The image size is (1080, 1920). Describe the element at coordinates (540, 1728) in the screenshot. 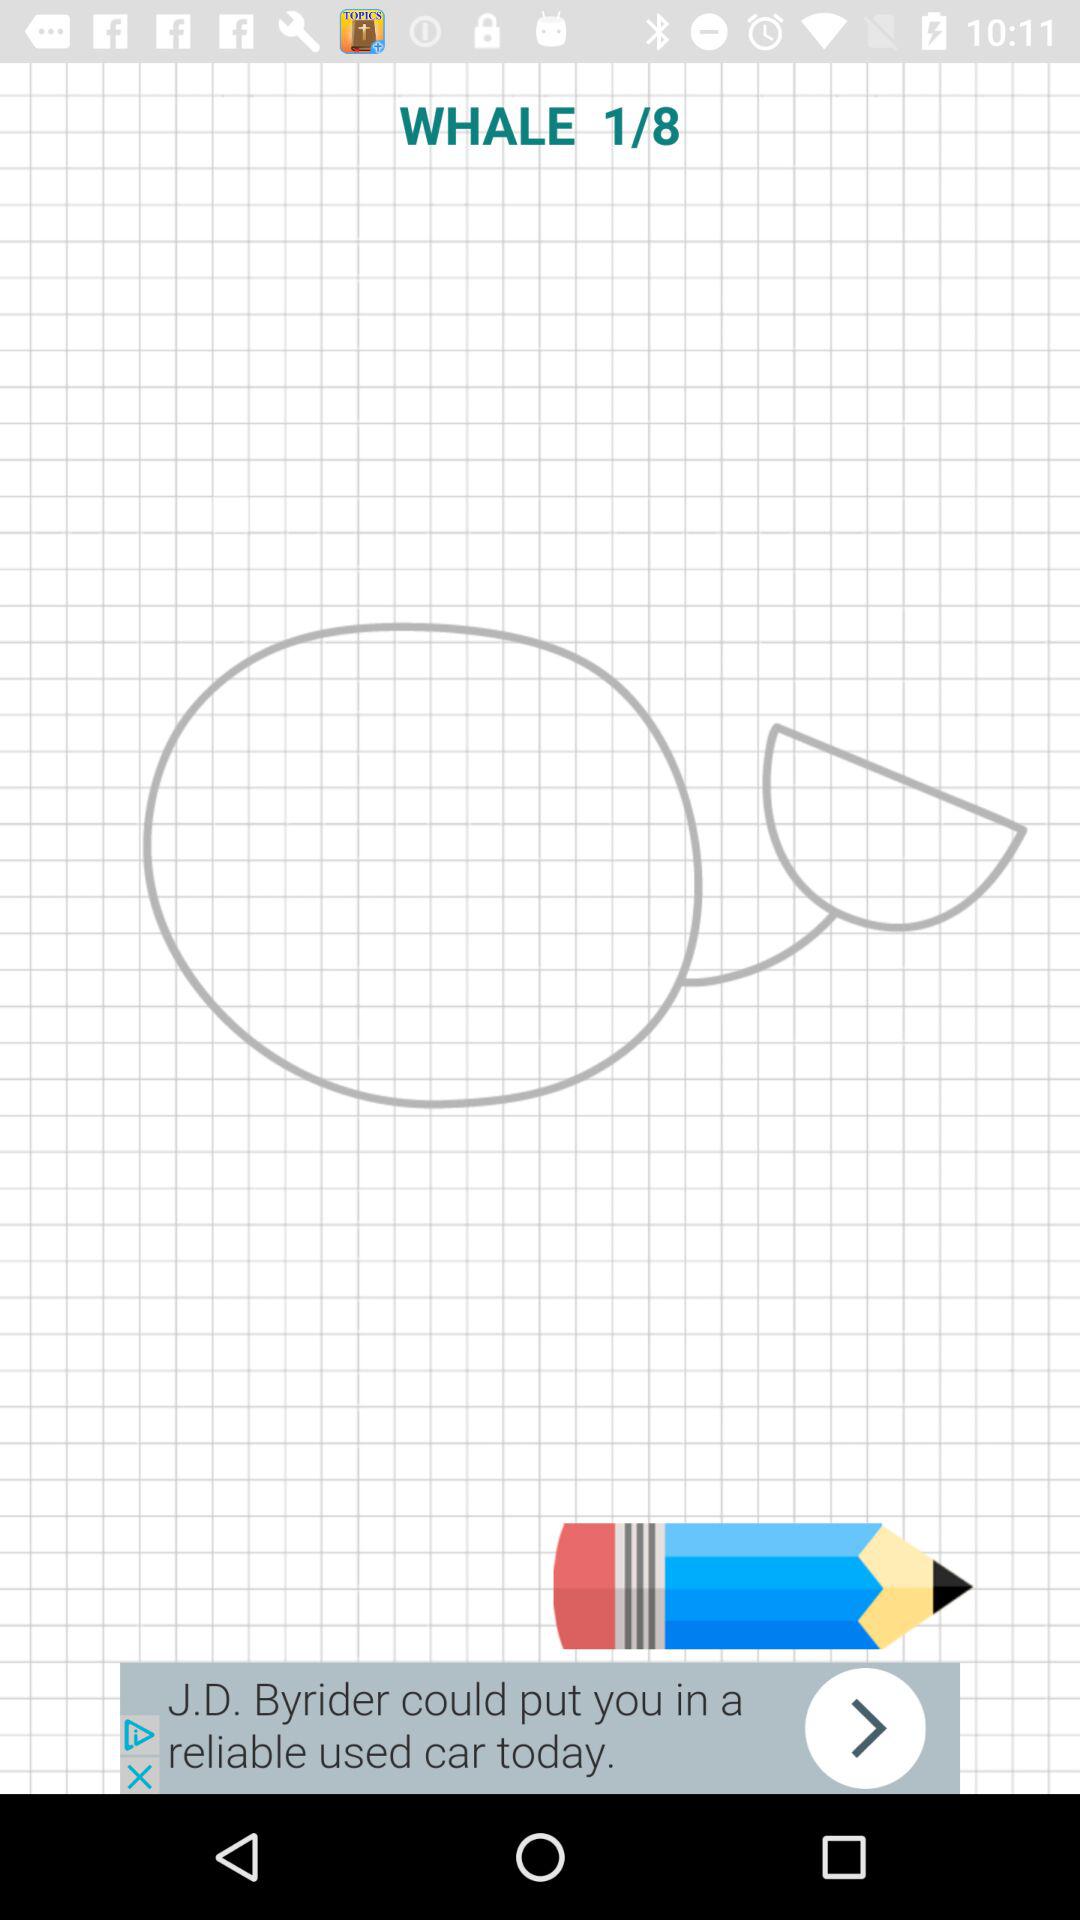

I see `advertisement page` at that location.